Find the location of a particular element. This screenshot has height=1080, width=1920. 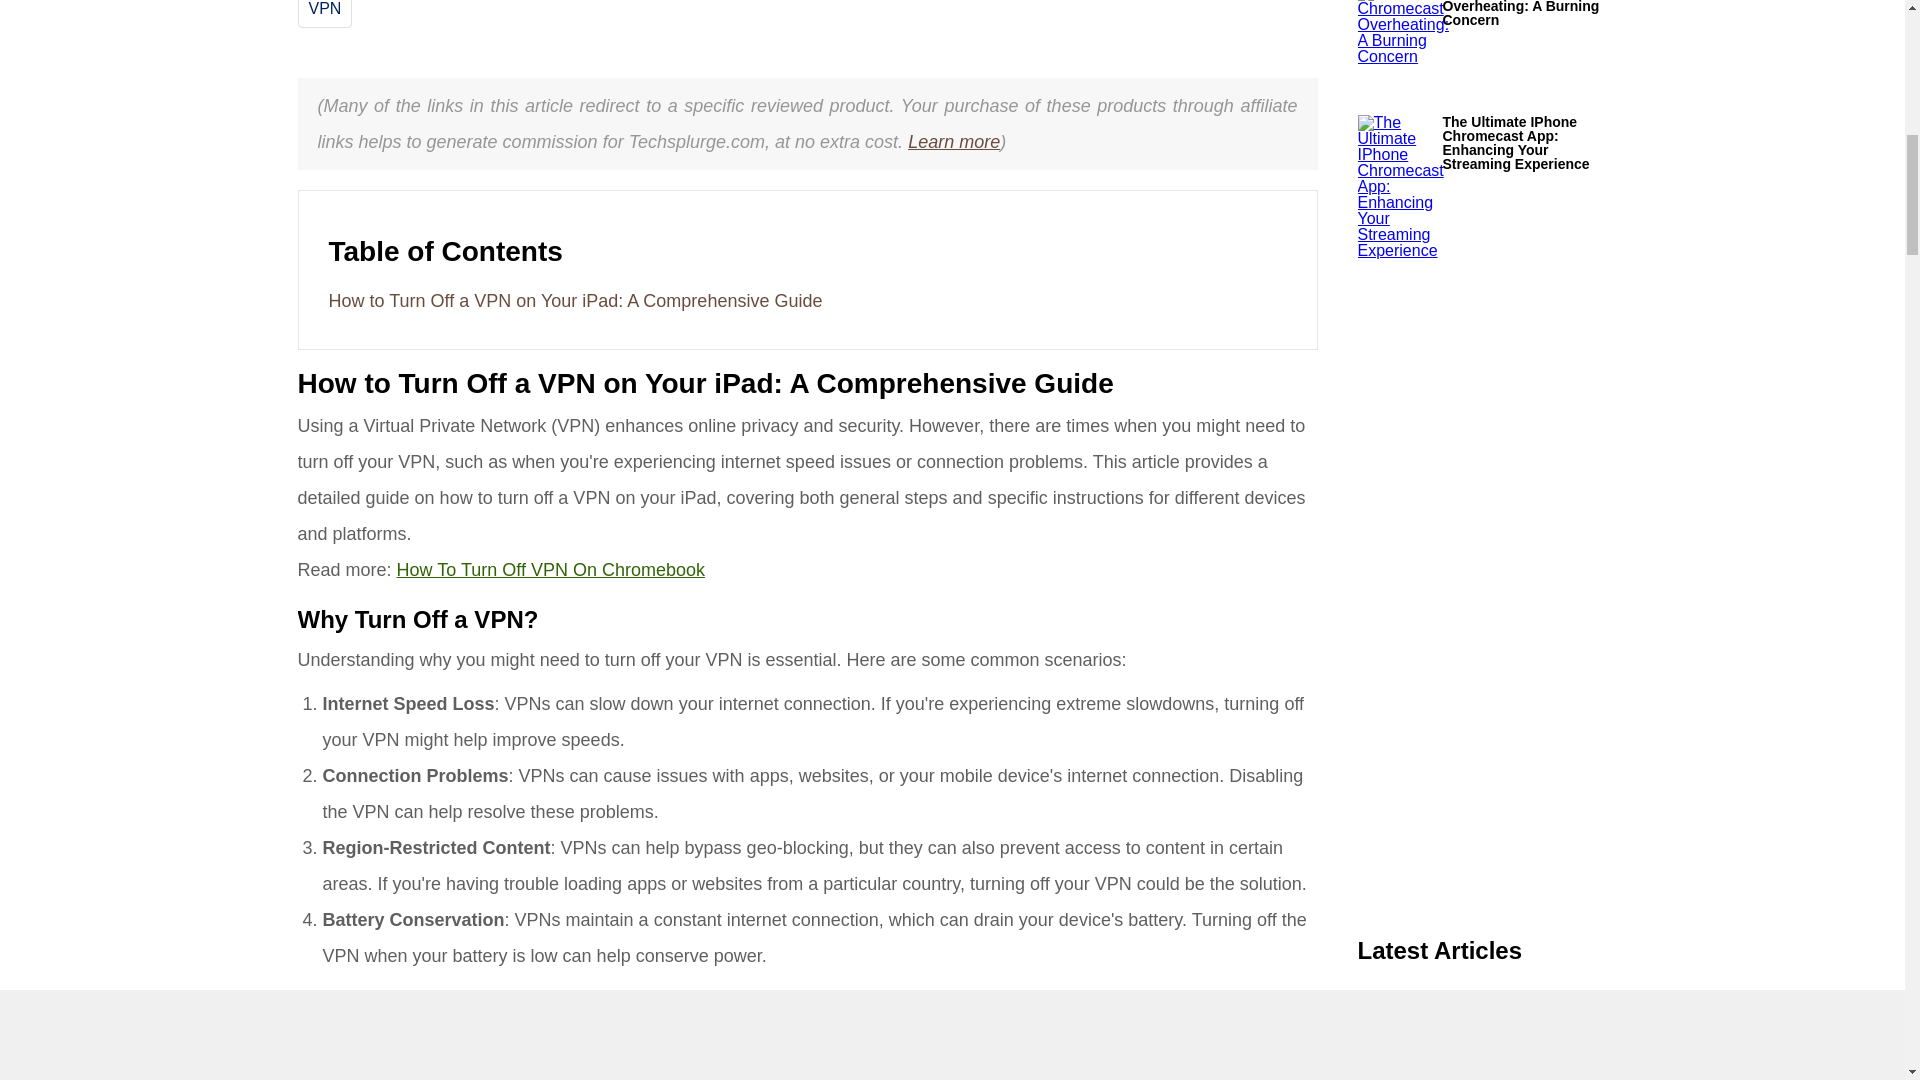

Learn more is located at coordinates (954, 142).